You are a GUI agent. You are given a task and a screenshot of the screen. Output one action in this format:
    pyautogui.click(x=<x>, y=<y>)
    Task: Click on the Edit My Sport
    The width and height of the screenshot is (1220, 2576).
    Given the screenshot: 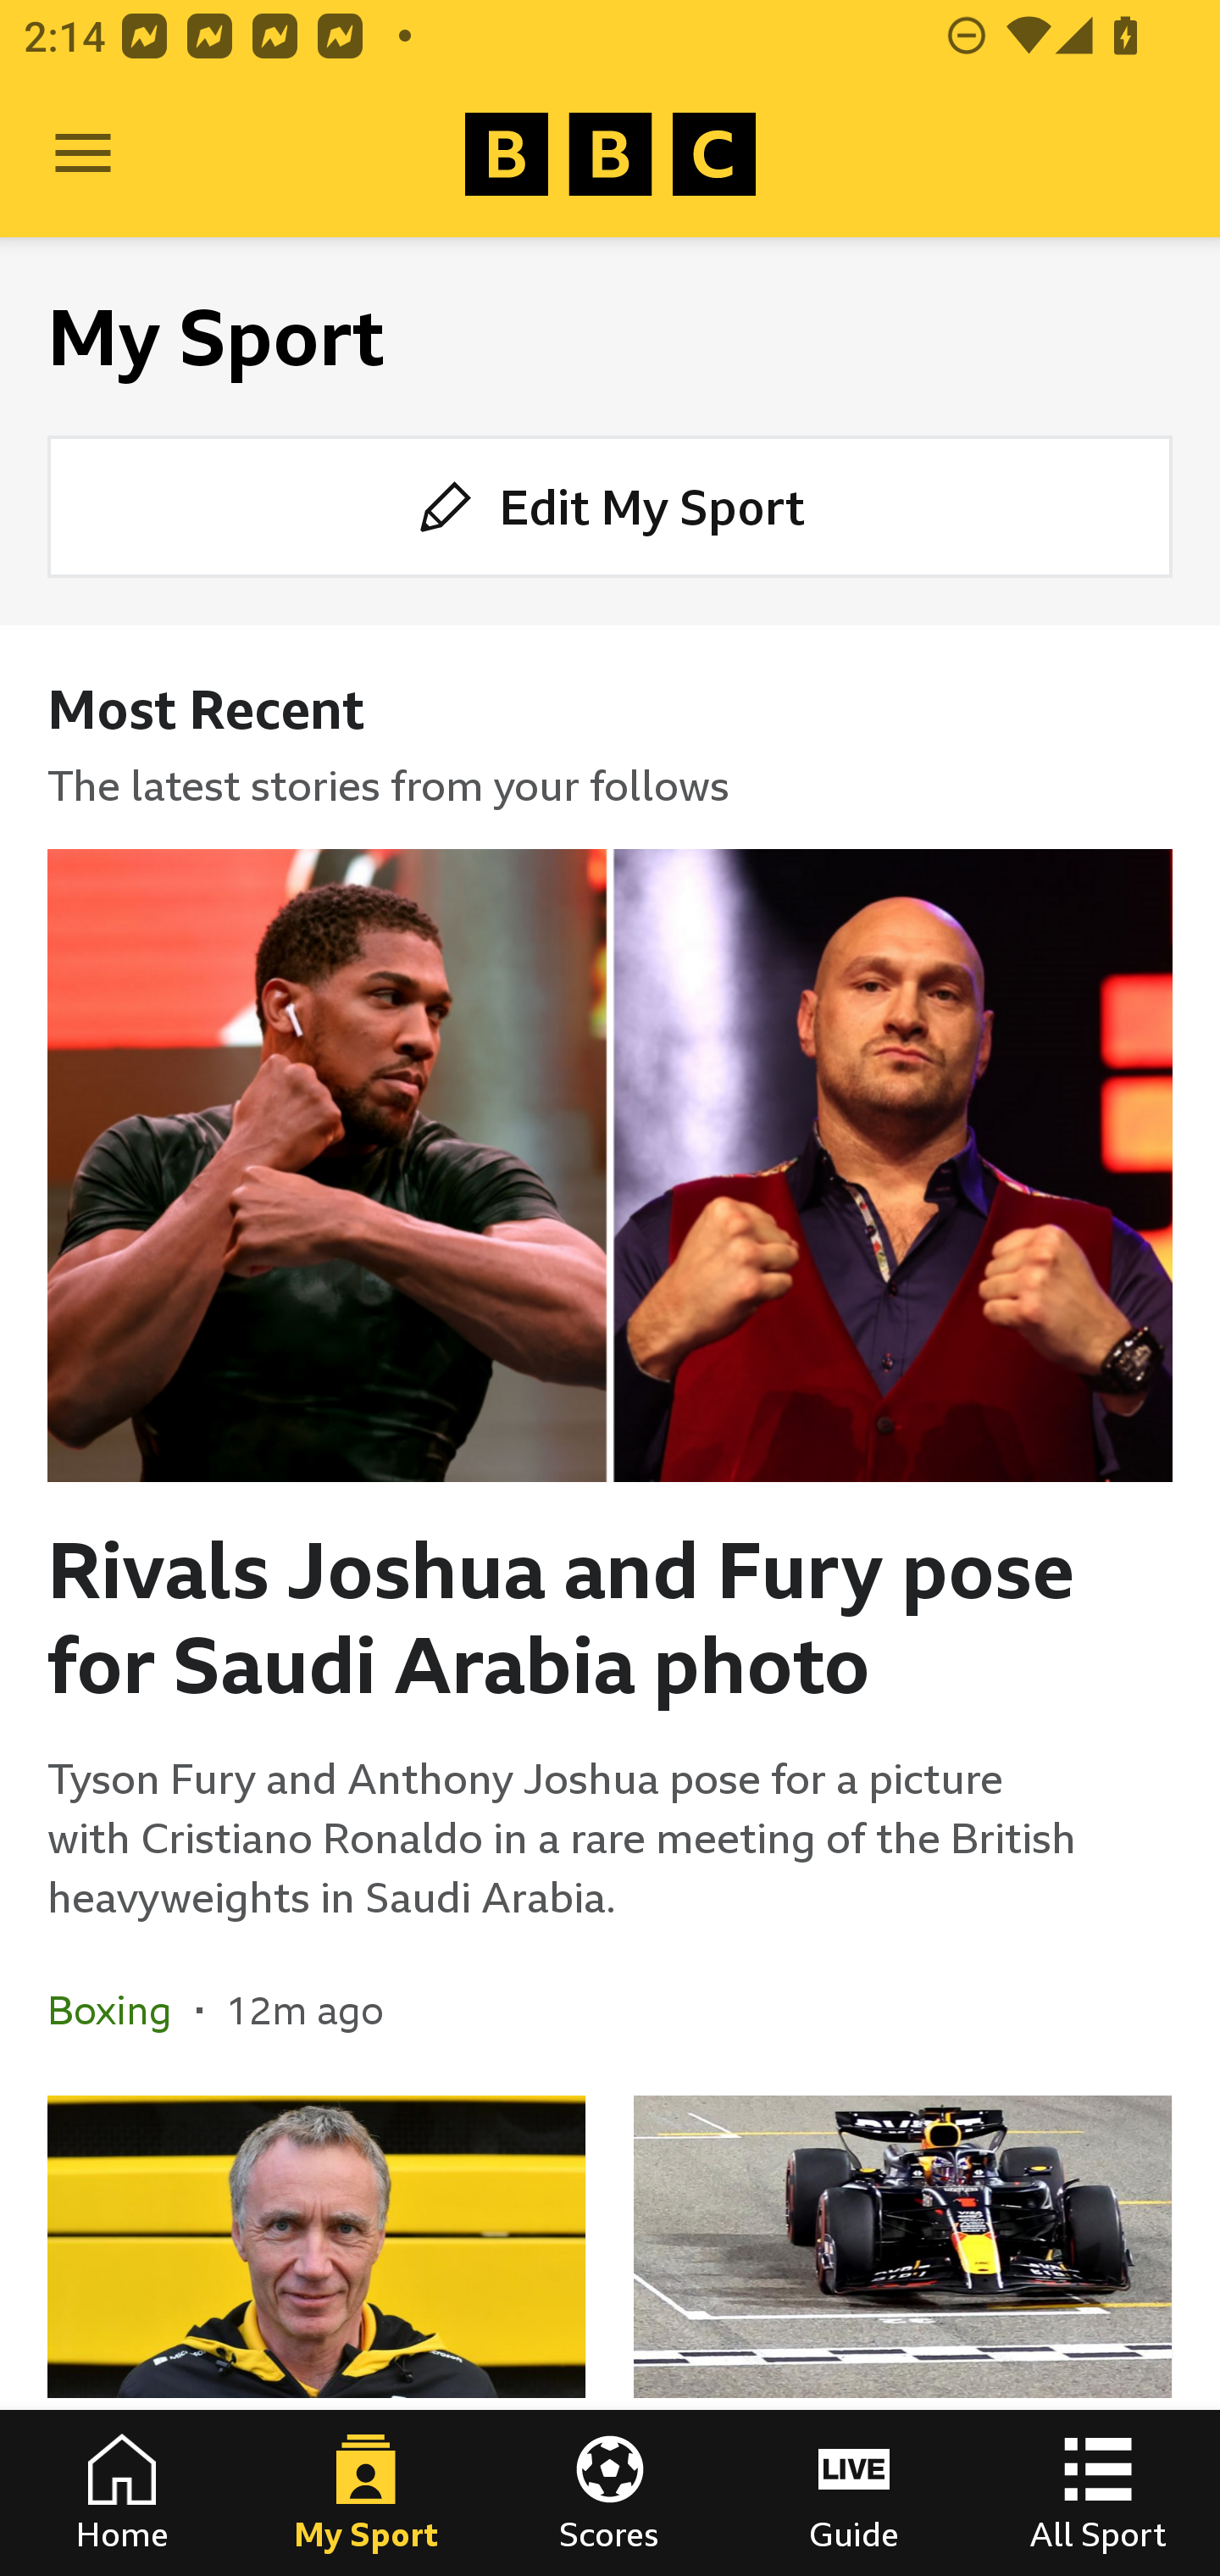 What is the action you would take?
    pyautogui.click(x=610, y=505)
    